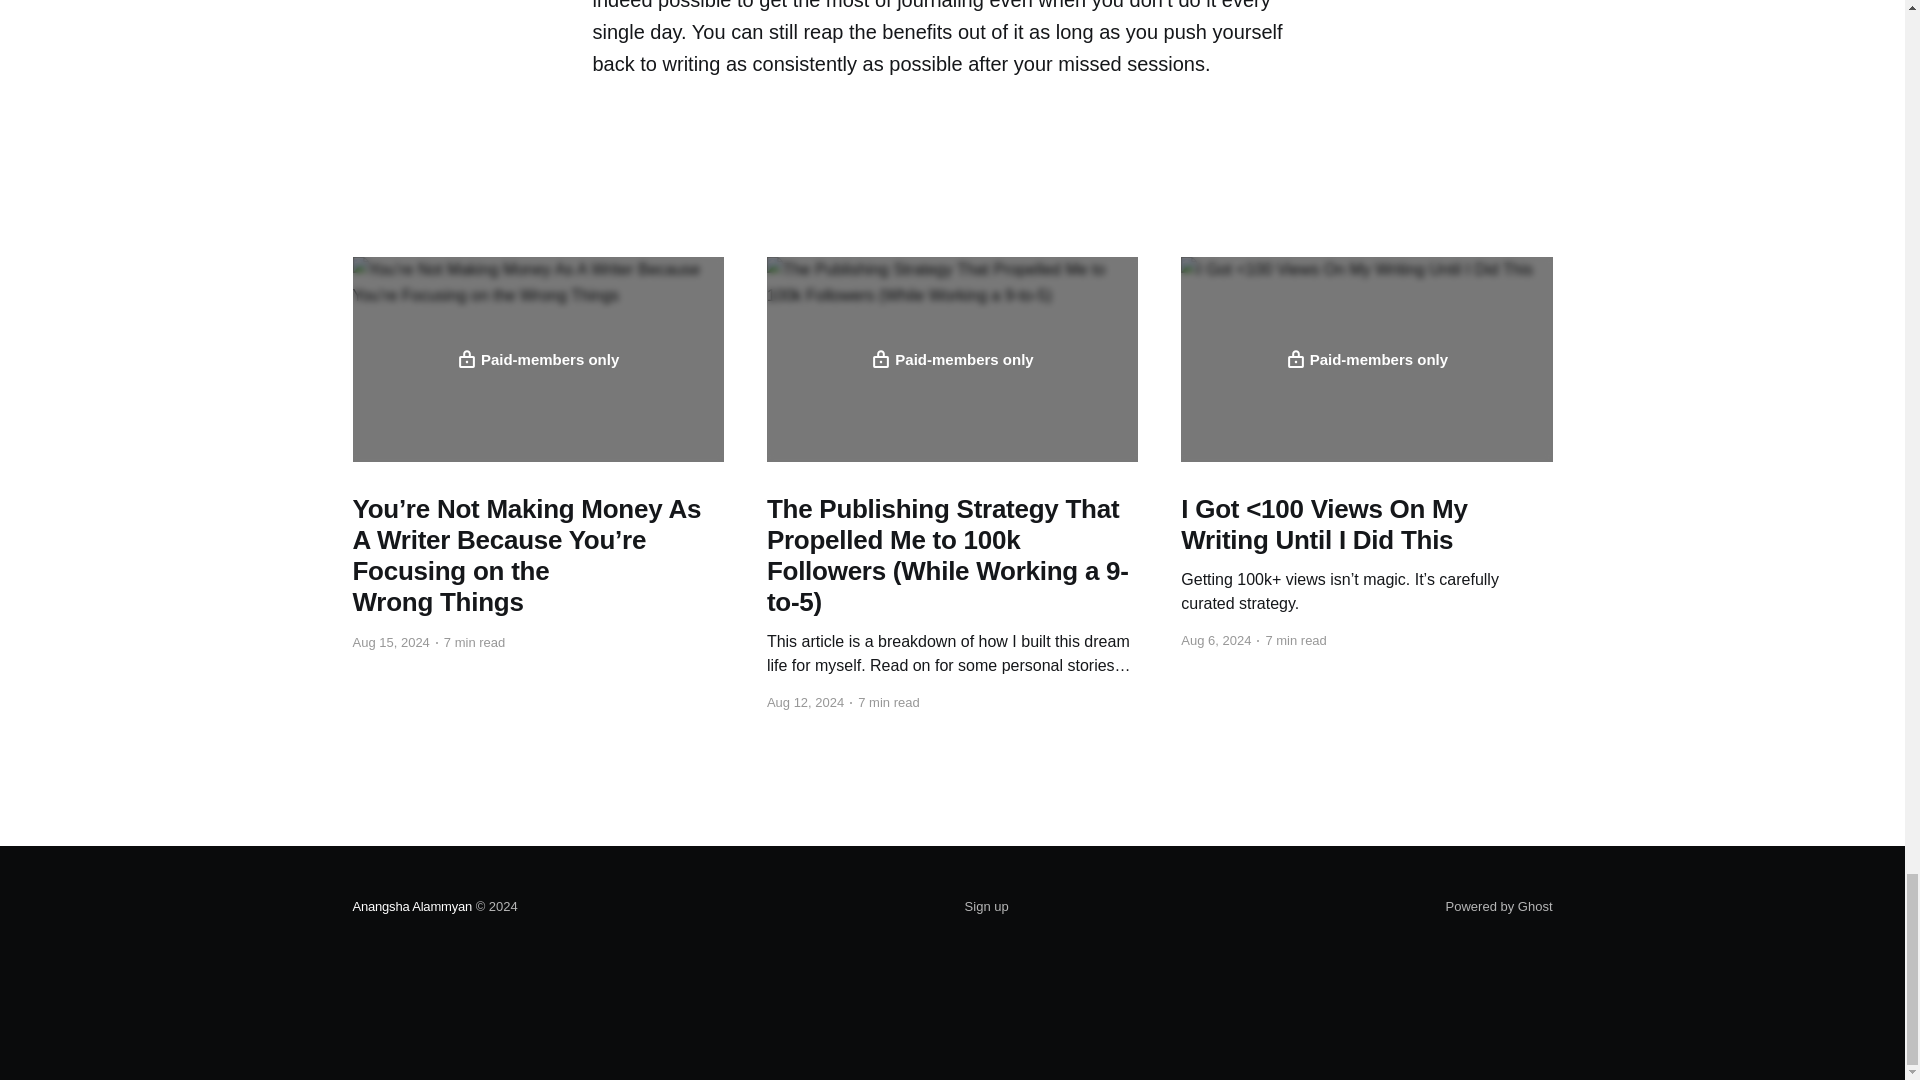 The width and height of the screenshot is (1920, 1080). What do you see at coordinates (412, 906) in the screenshot?
I see `Anangsha Alammyan` at bounding box center [412, 906].